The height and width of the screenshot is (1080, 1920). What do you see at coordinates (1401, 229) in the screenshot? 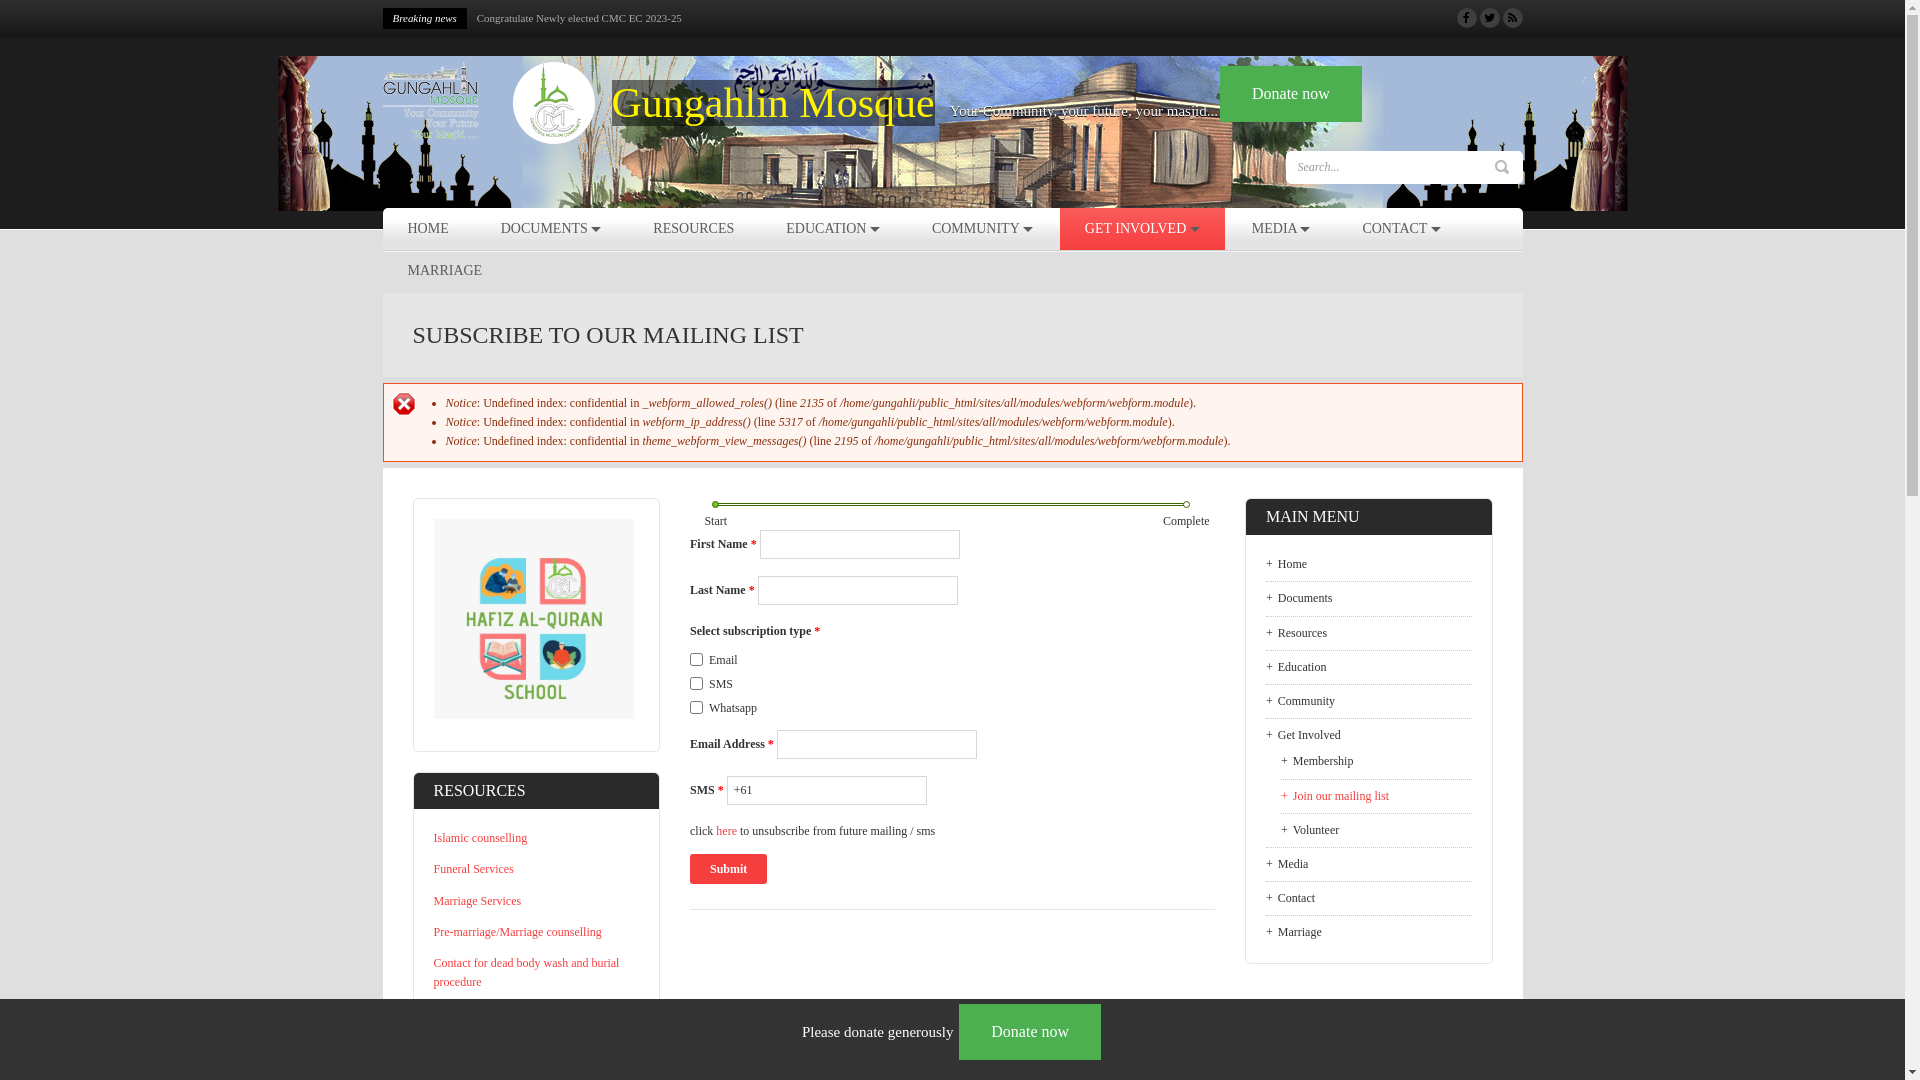
I see `CONTACT` at bounding box center [1401, 229].